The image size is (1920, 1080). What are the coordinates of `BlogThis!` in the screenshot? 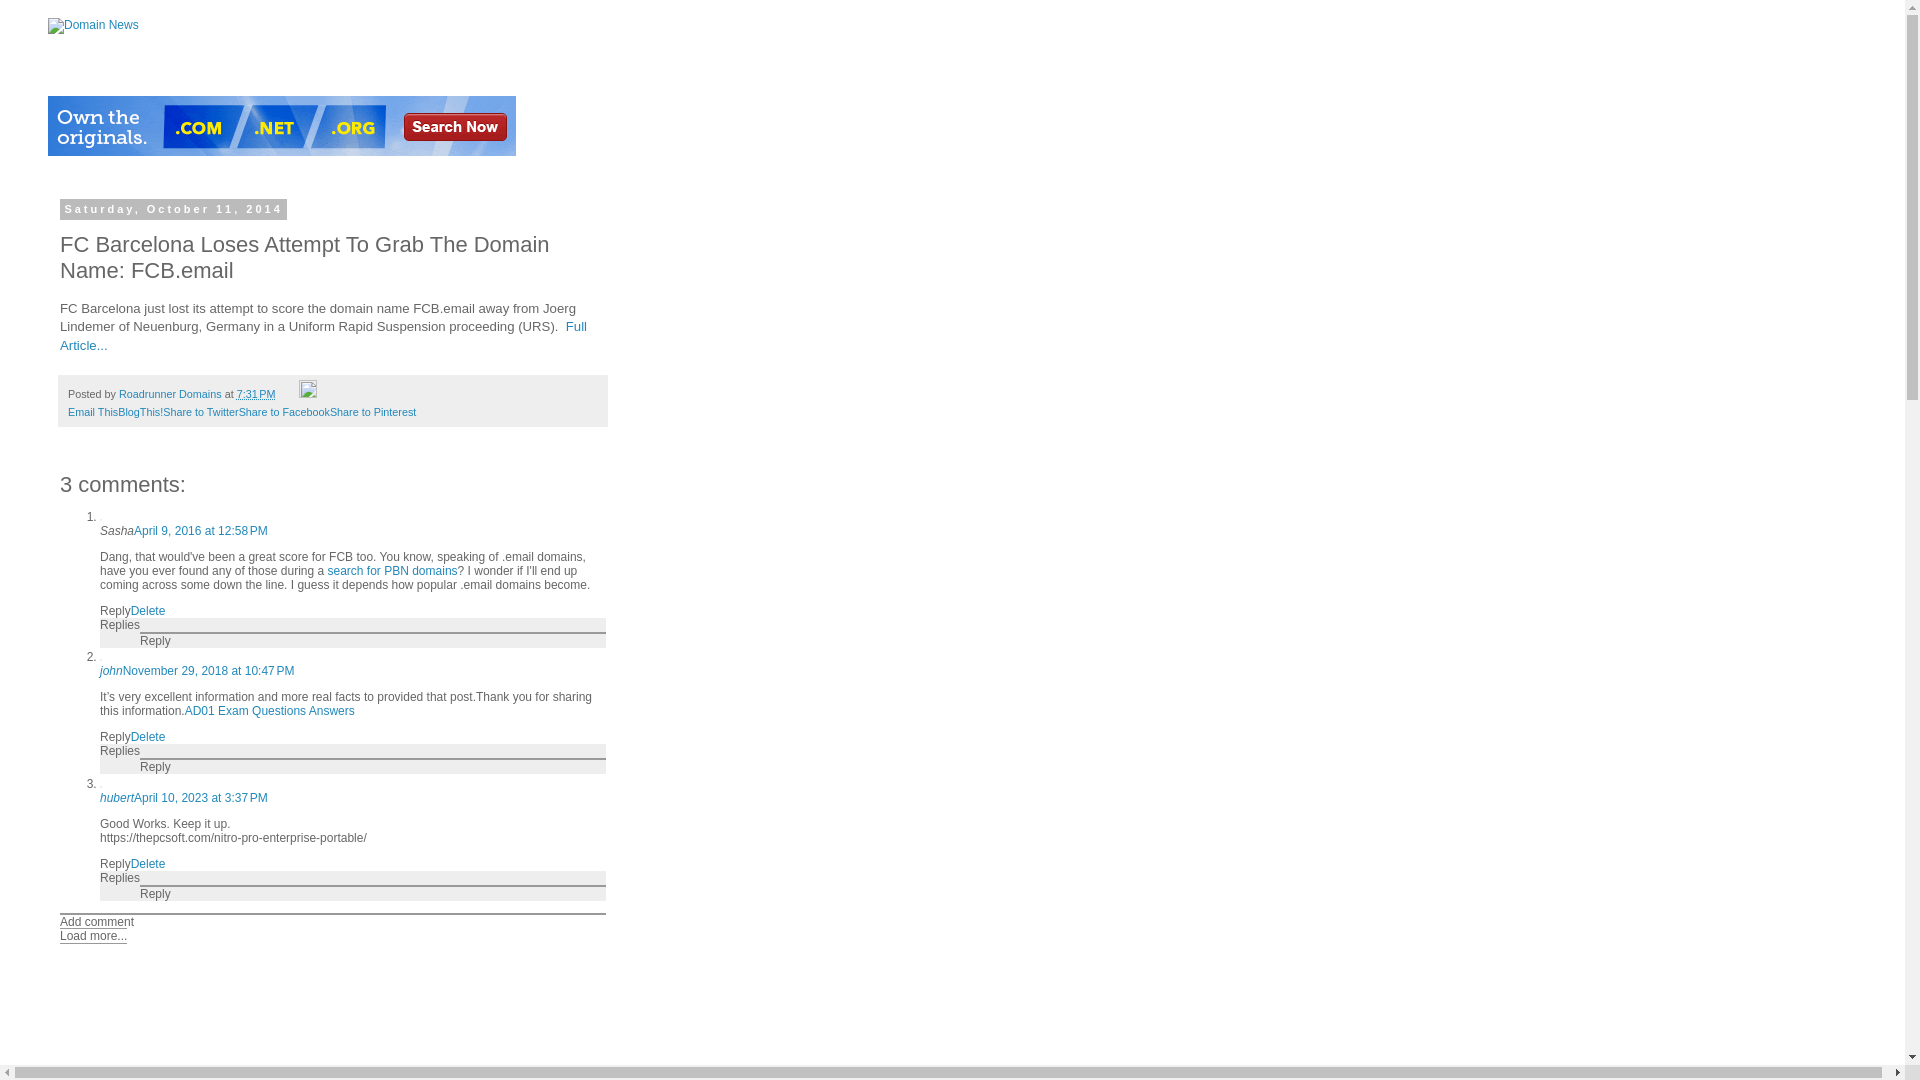 It's located at (140, 412).